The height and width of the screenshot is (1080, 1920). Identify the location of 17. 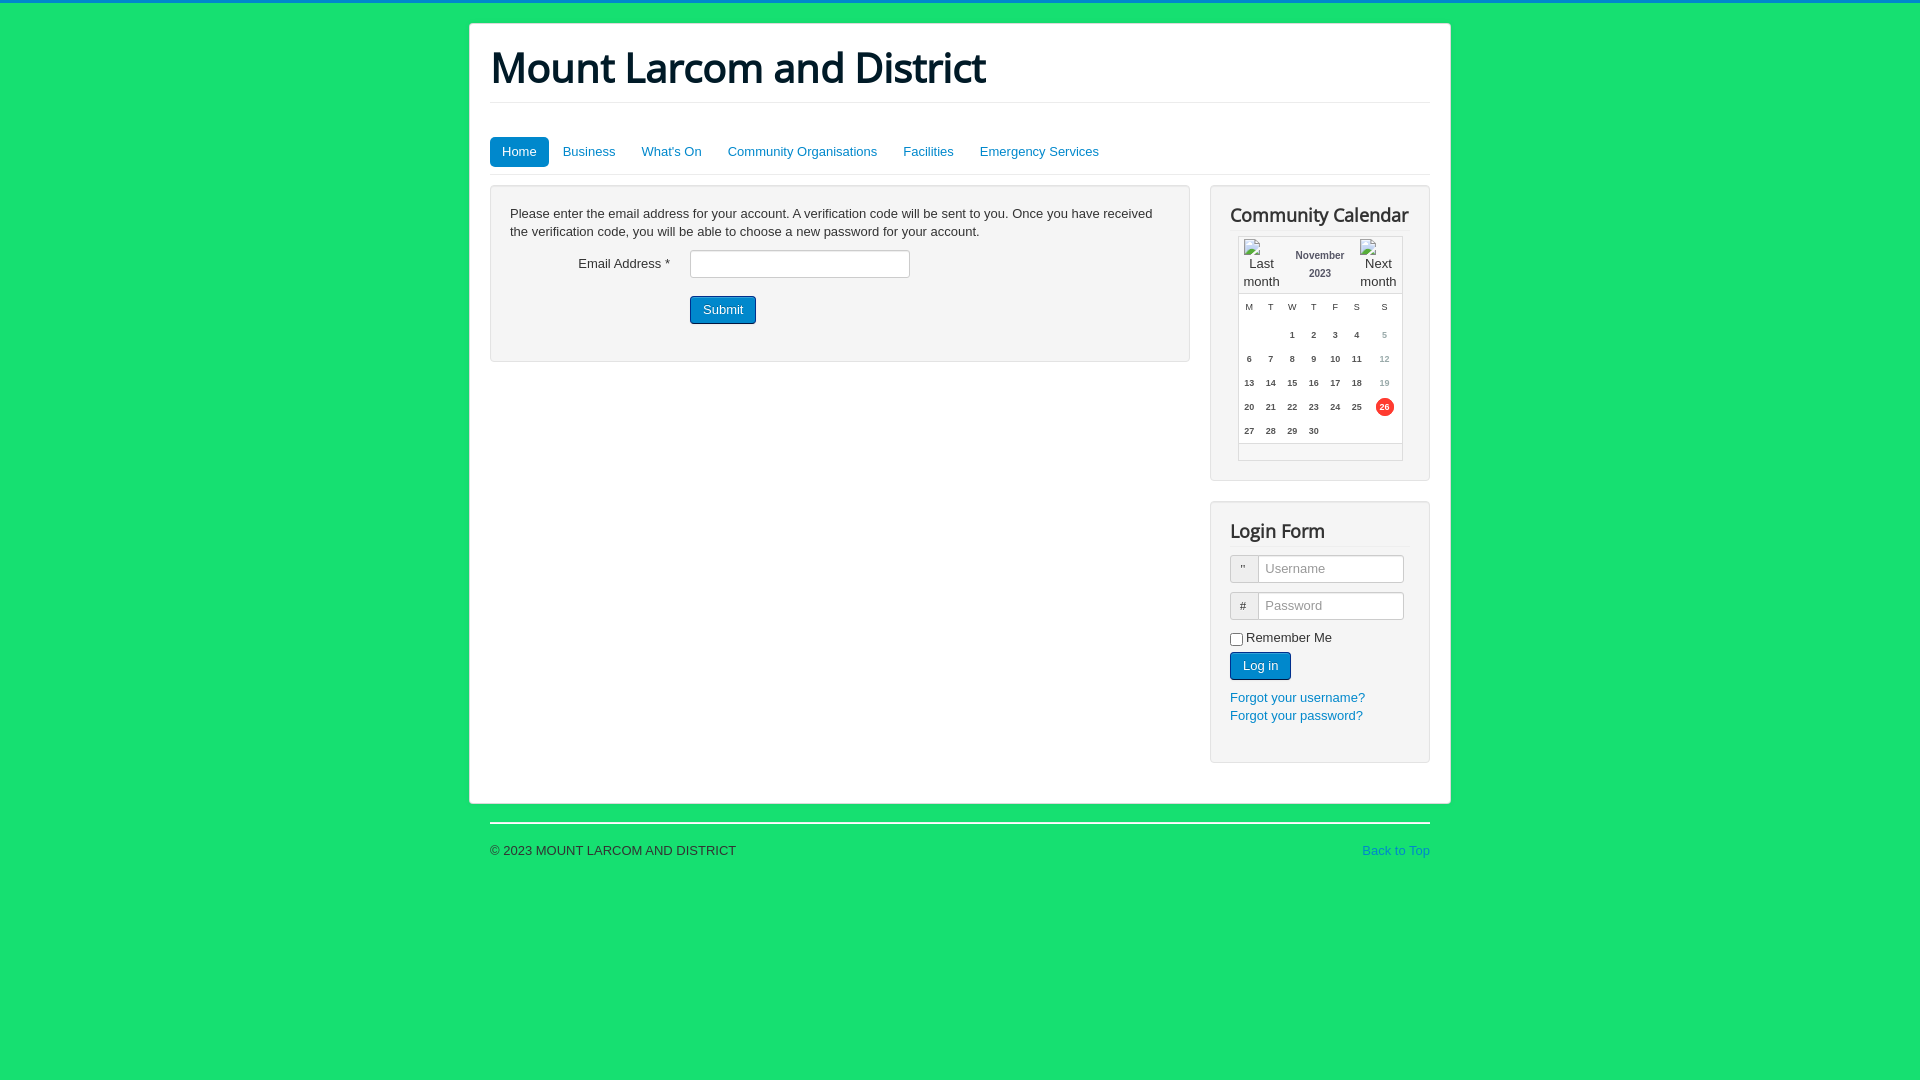
(1335, 383).